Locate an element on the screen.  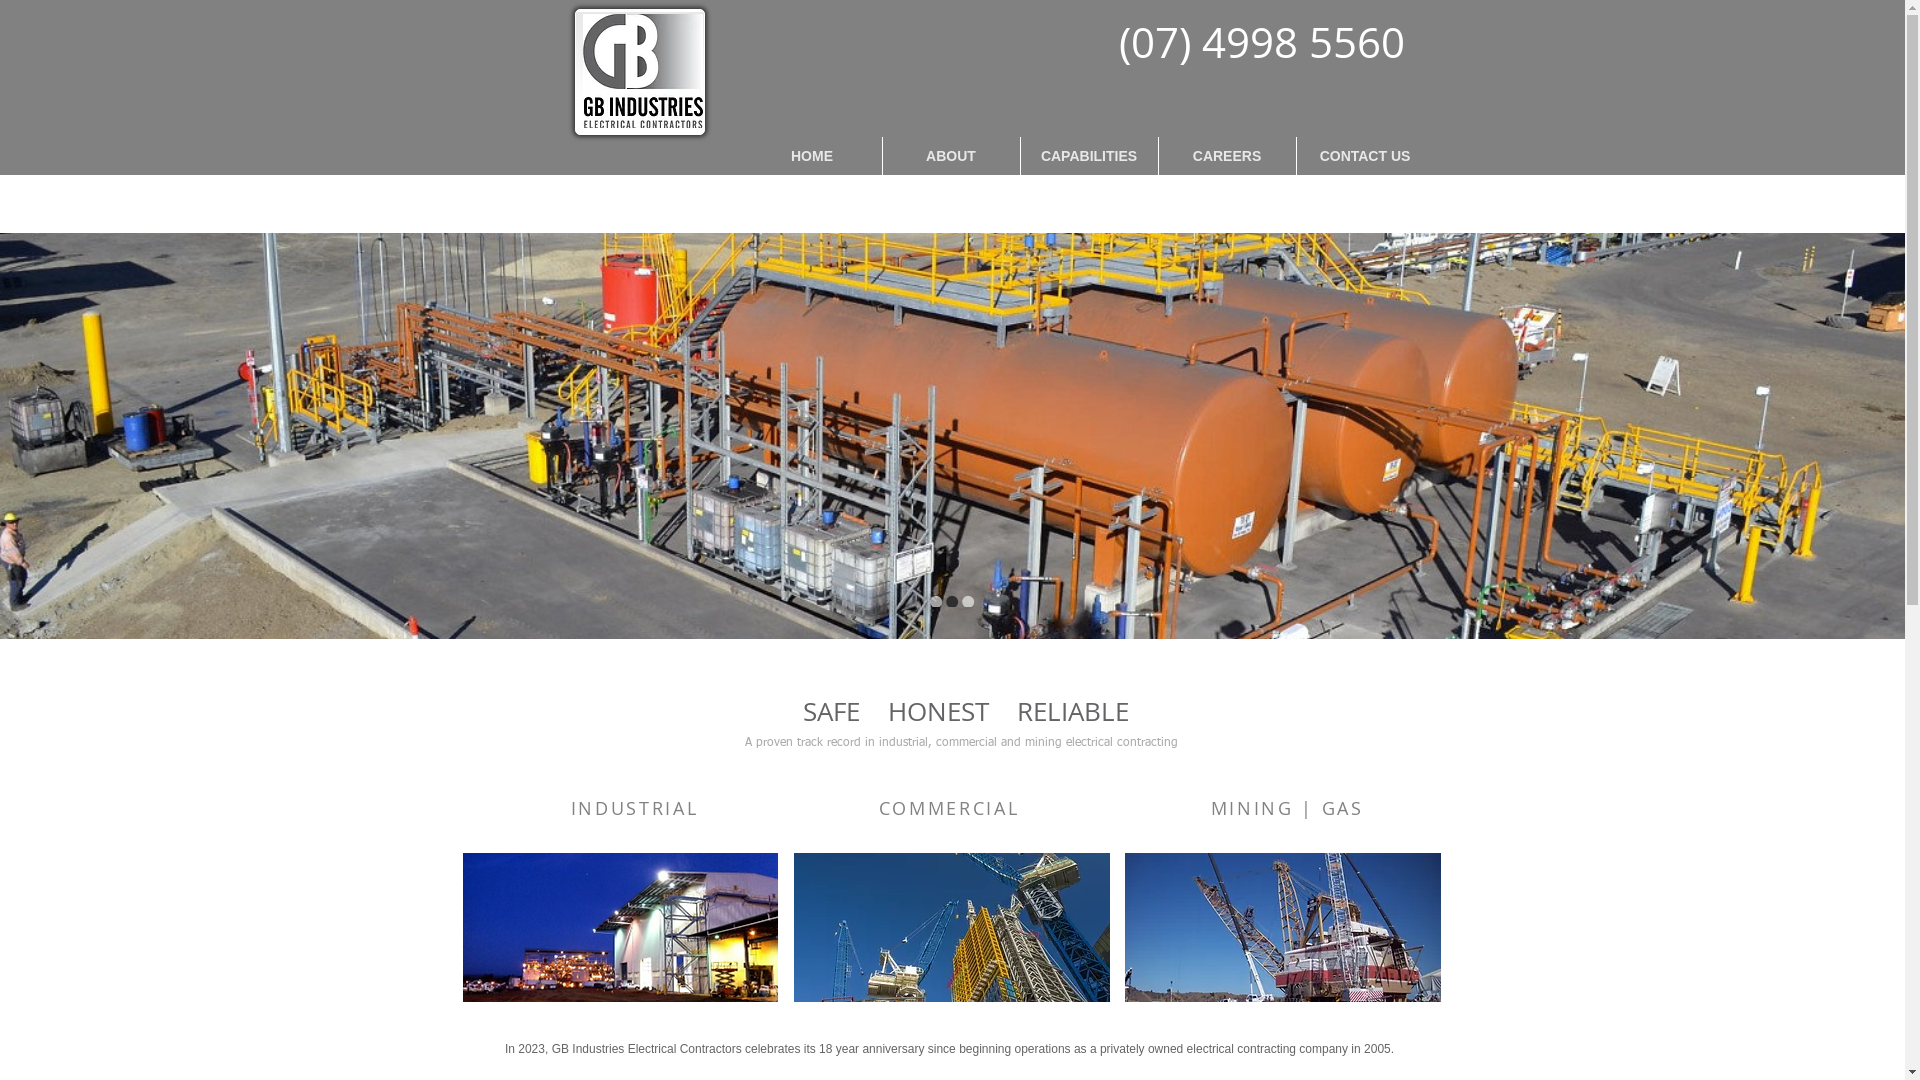
ABOUT is located at coordinates (951, 156).